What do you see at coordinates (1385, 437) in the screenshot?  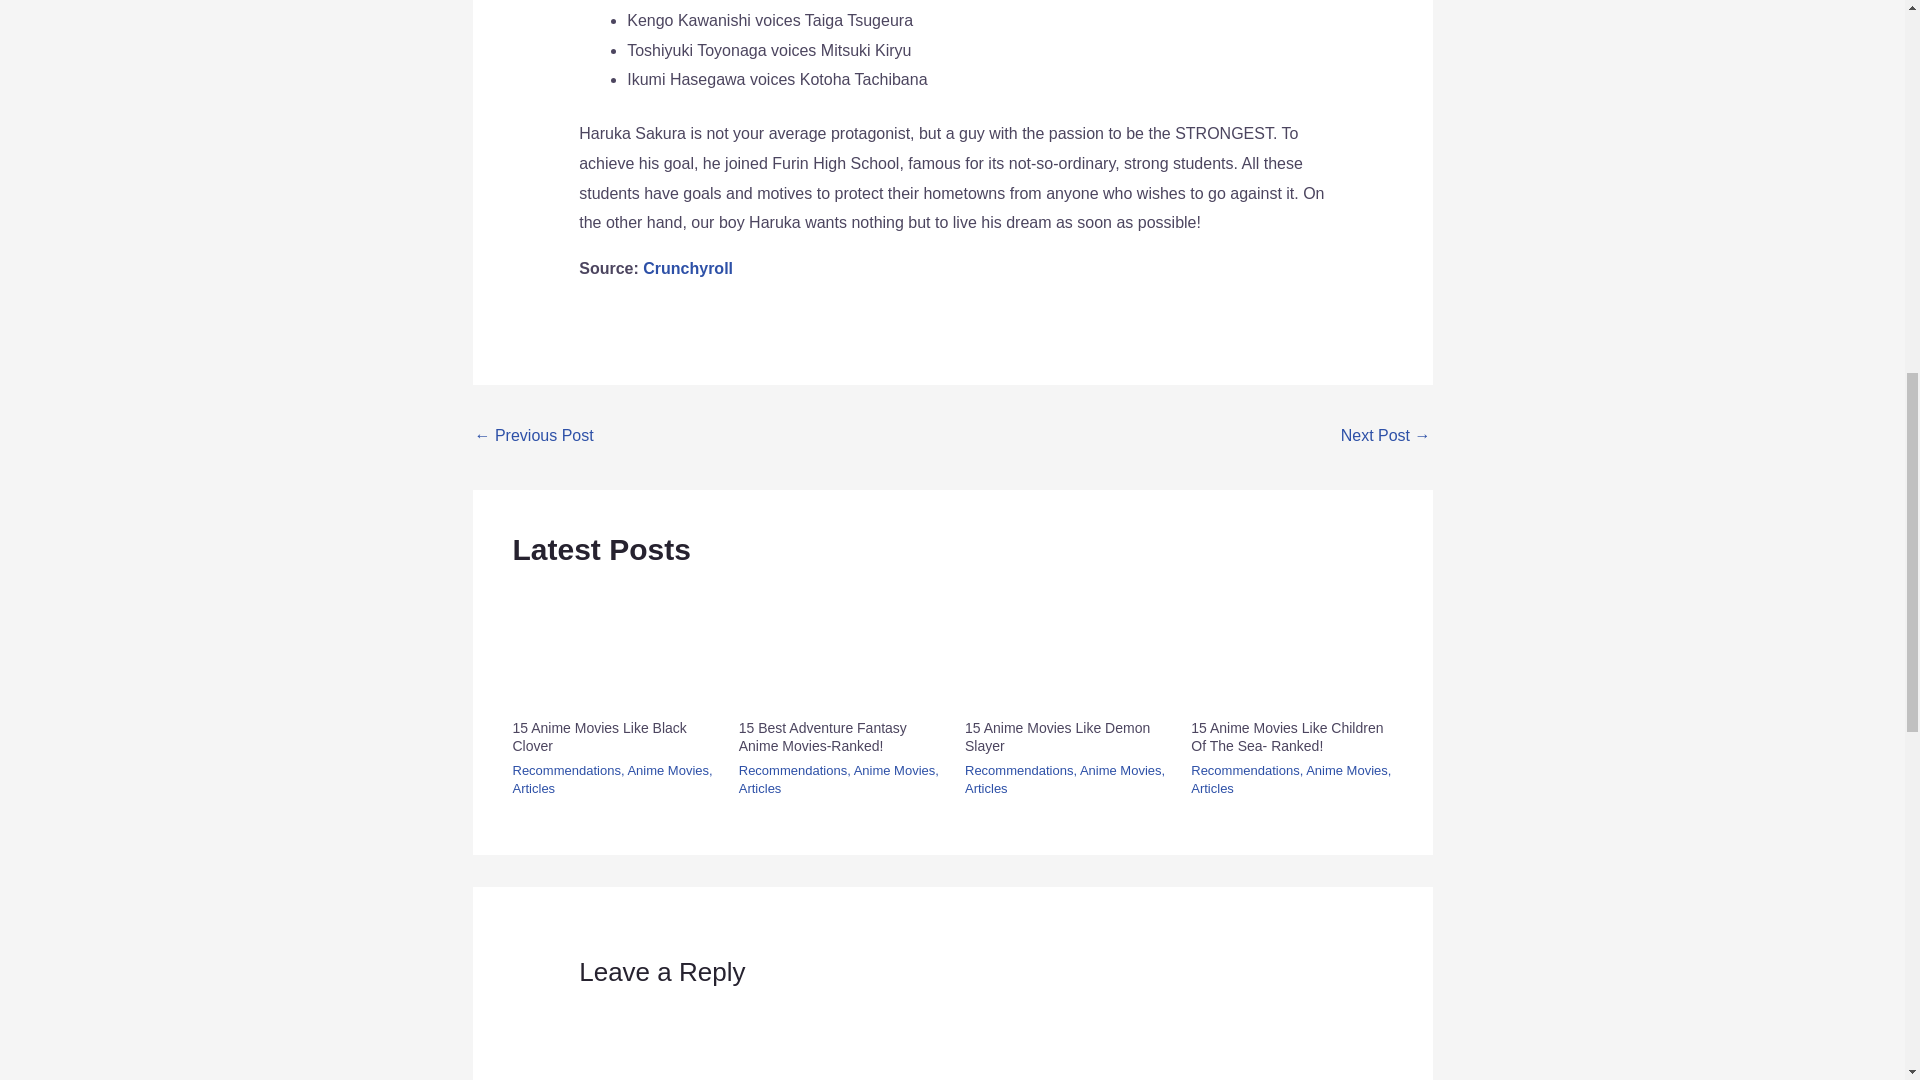 I see `Yusuke Murata Unveils More Trailer of Zaiyuki Anime Project` at bounding box center [1385, 437].